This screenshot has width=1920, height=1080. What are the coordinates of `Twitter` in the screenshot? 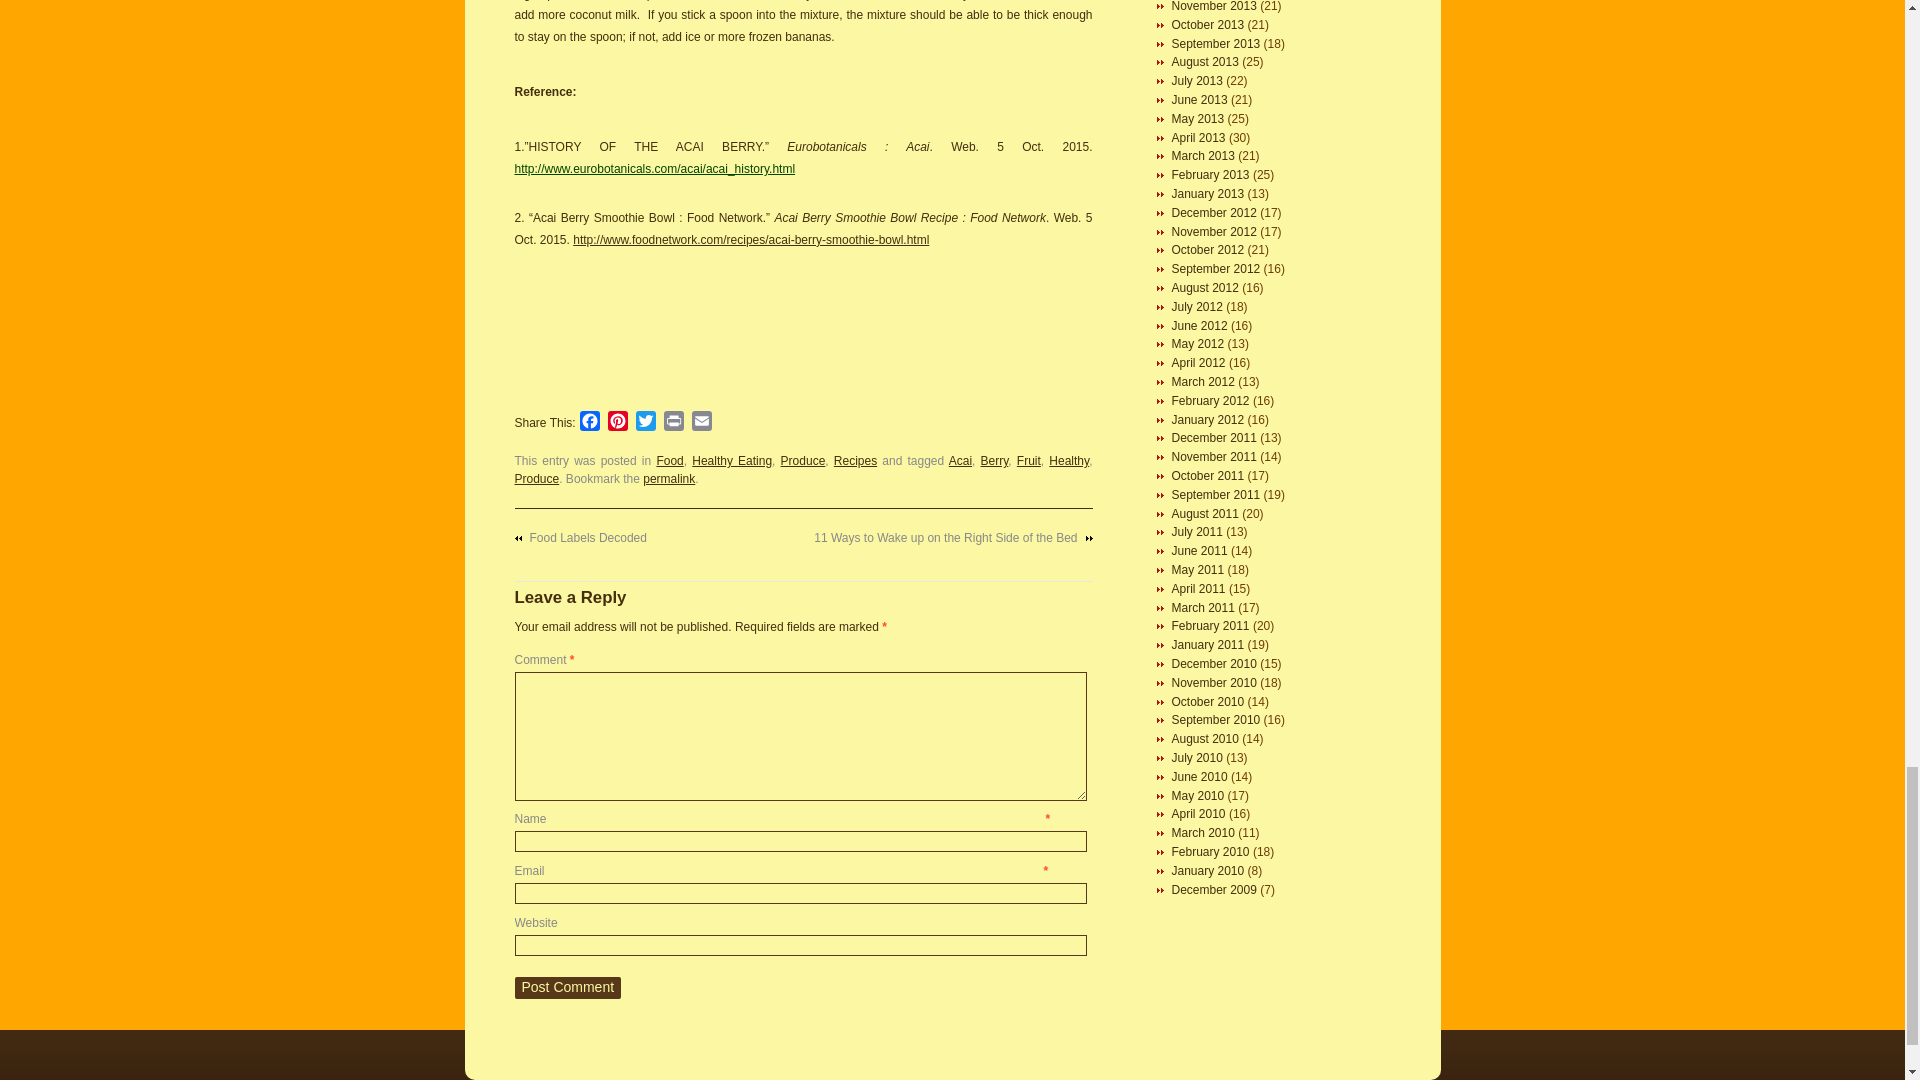 It's located at (646, 424).